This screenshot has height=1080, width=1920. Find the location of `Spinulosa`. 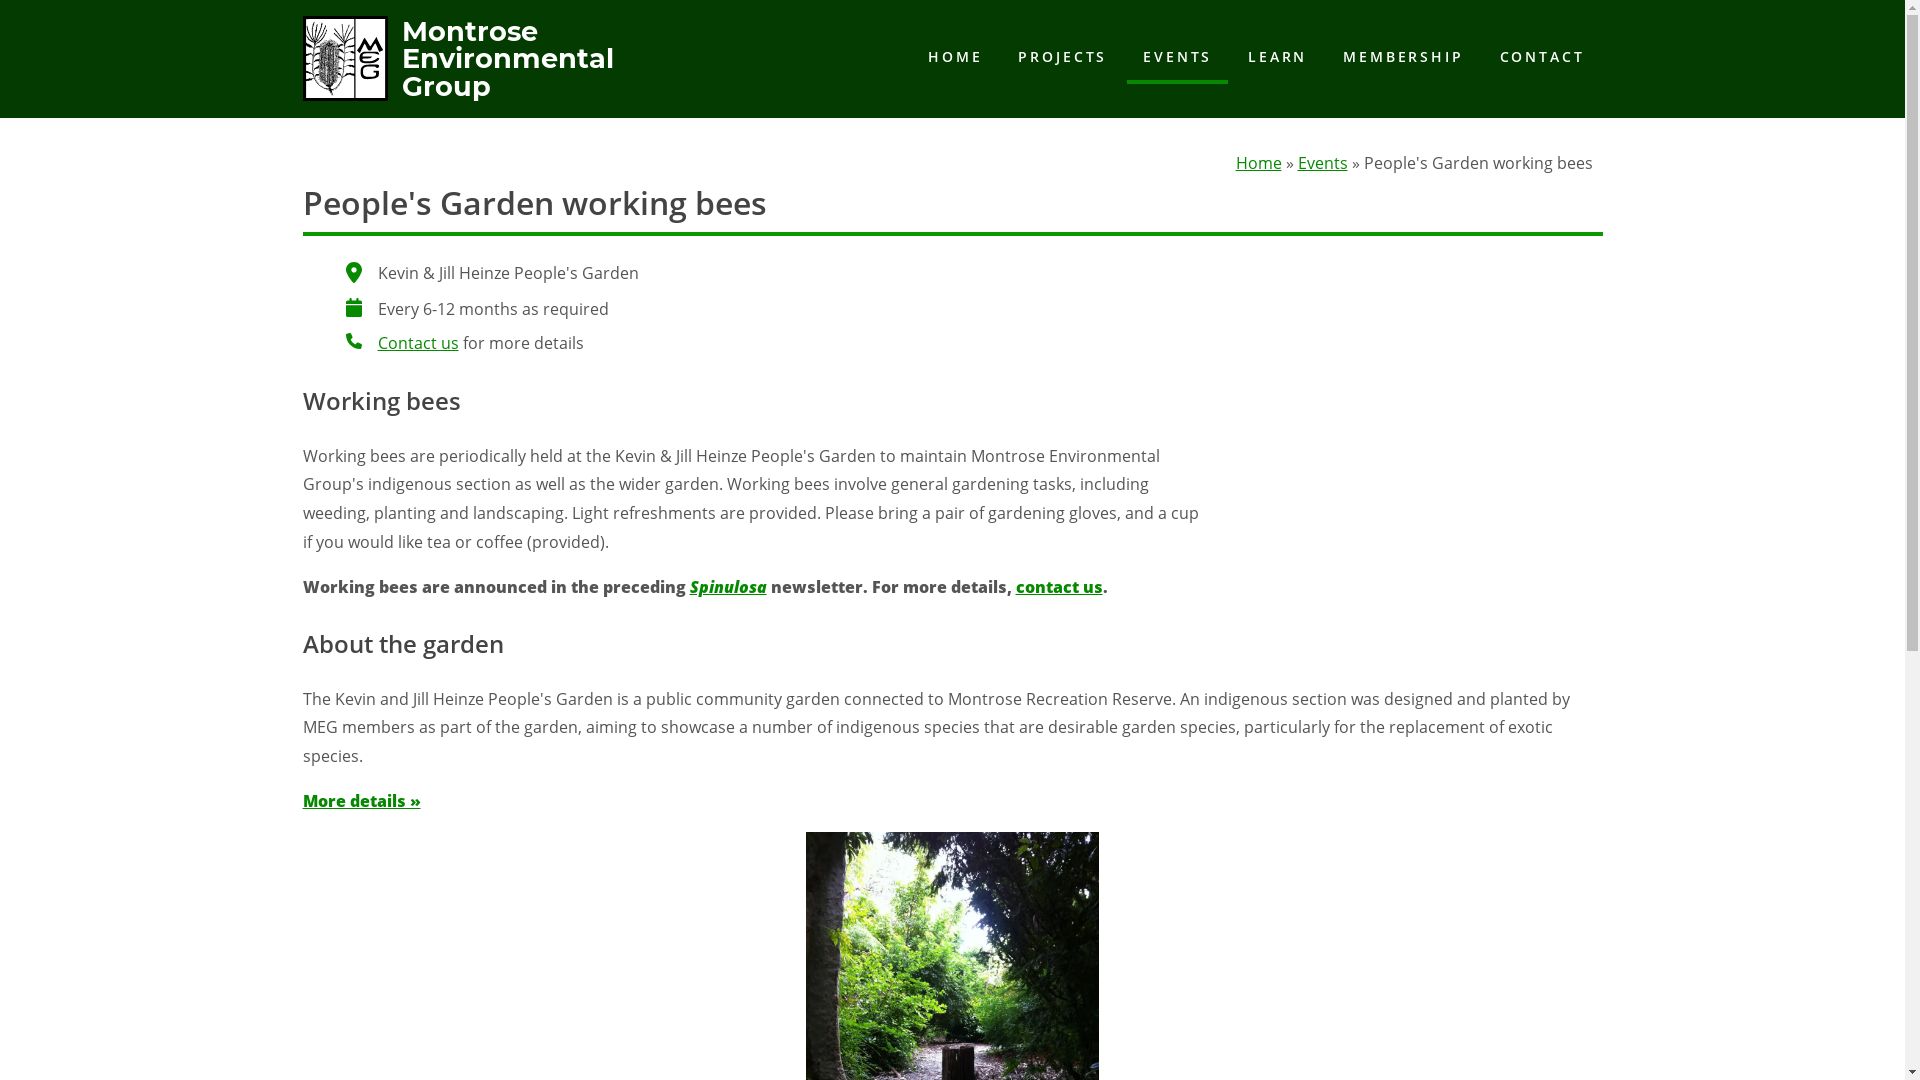

Spinulosa is located at coordinates (728, 587).